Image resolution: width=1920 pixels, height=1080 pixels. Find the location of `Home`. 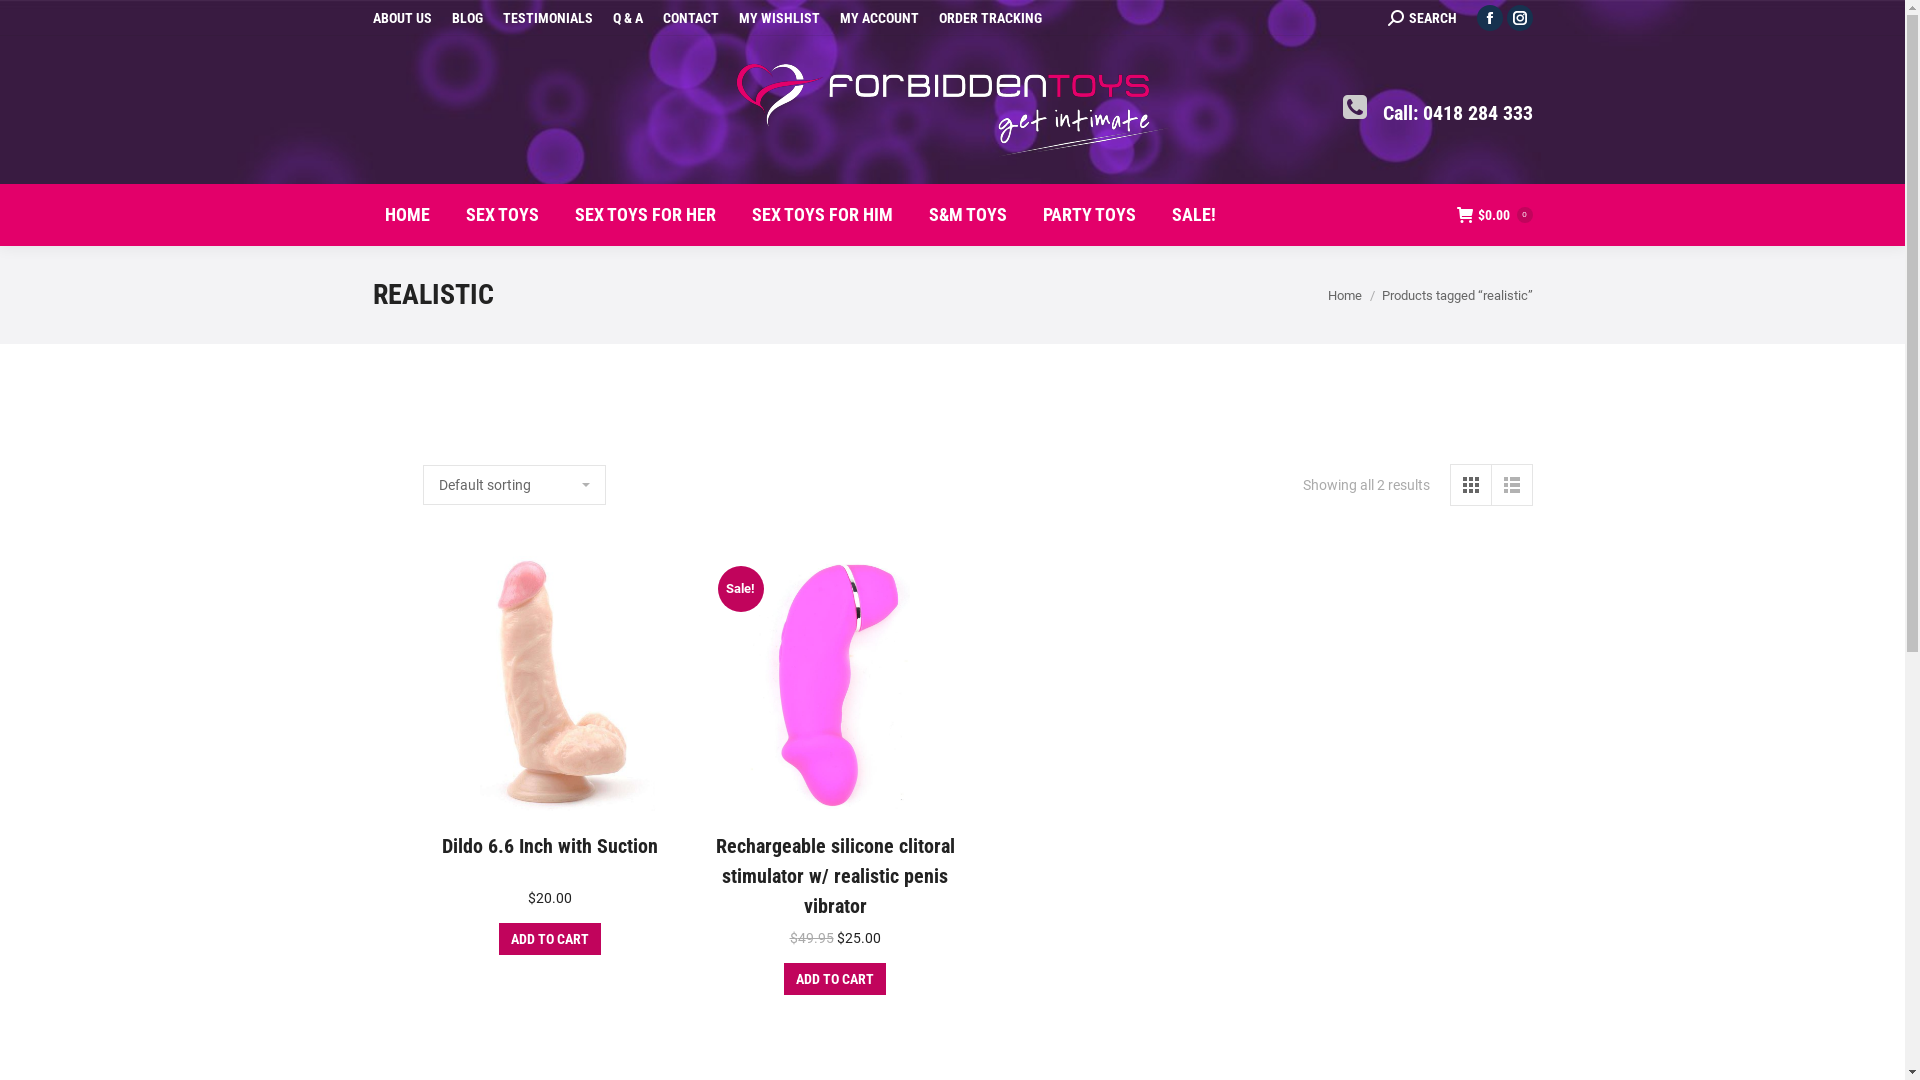

Home is located at coordinates (1345, 296).